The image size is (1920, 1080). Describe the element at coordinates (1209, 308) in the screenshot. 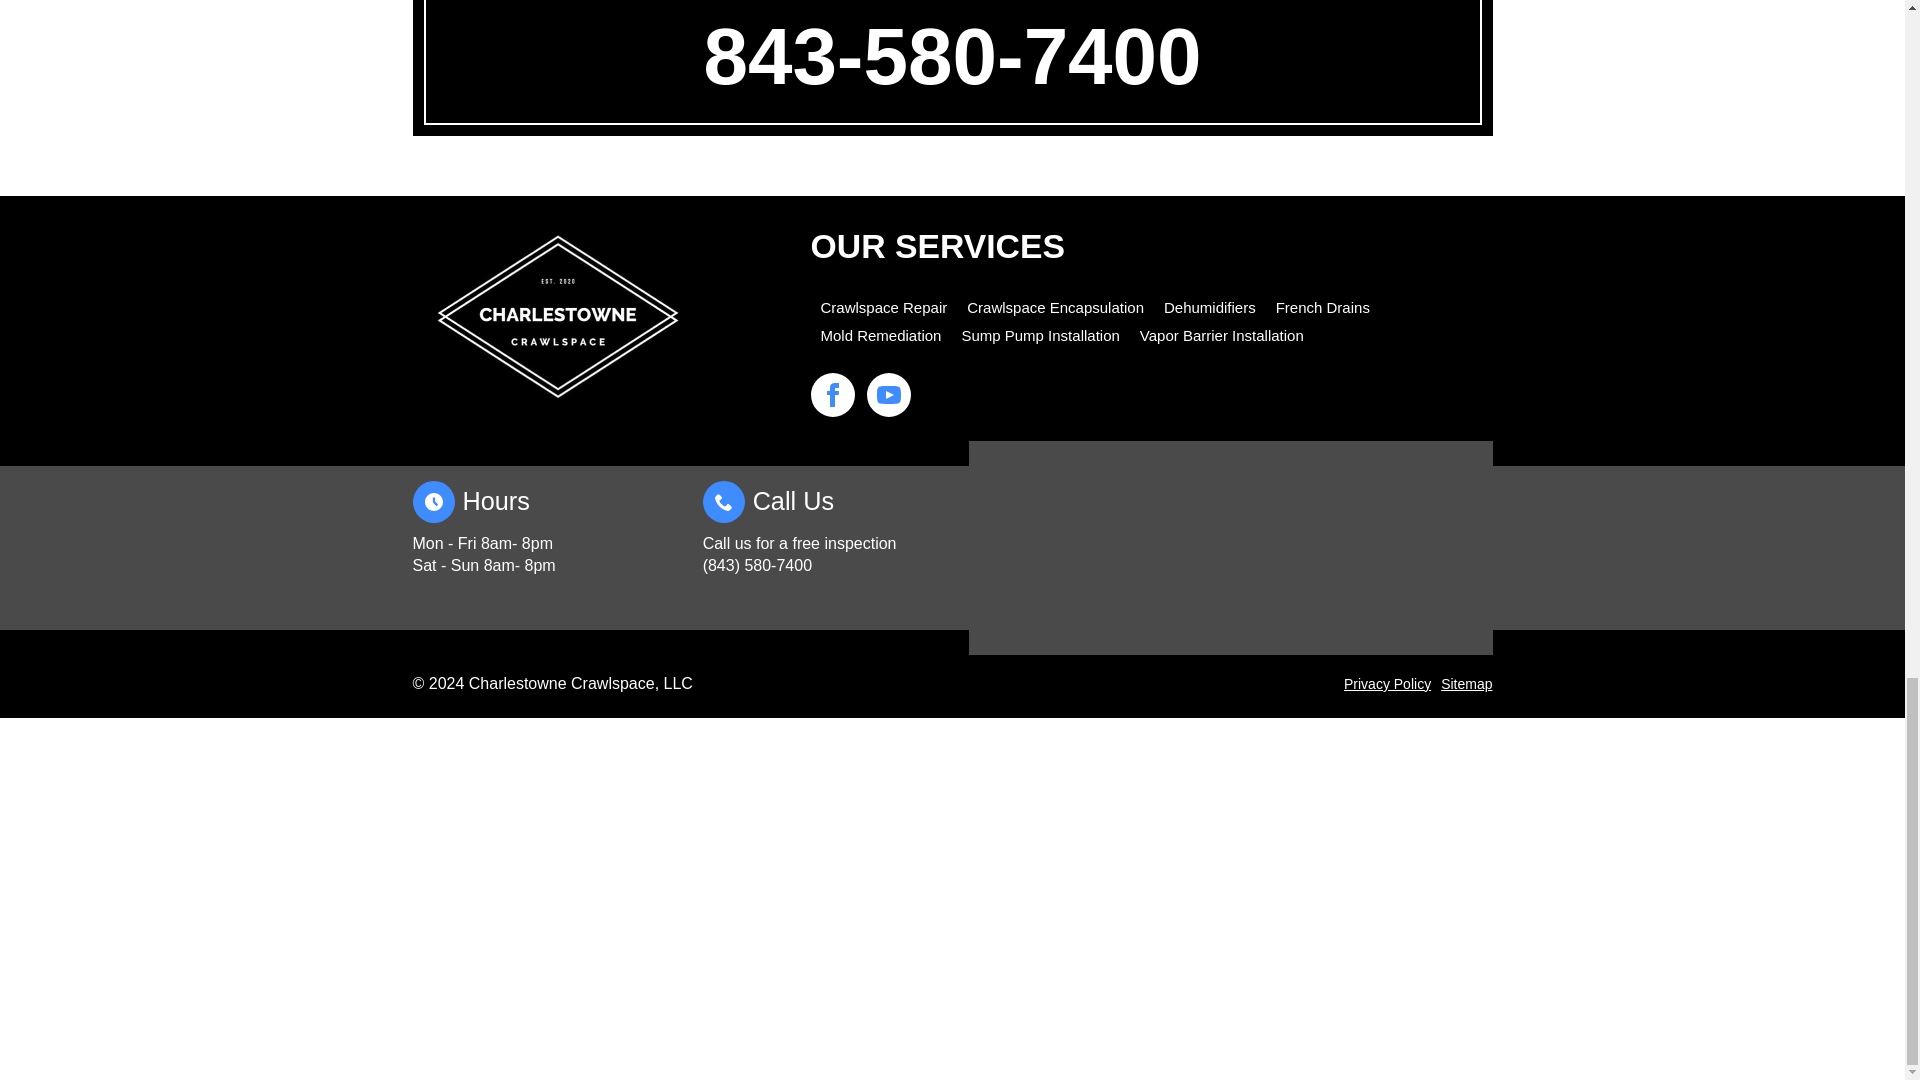

I see `Dehumidifiers` at that location.